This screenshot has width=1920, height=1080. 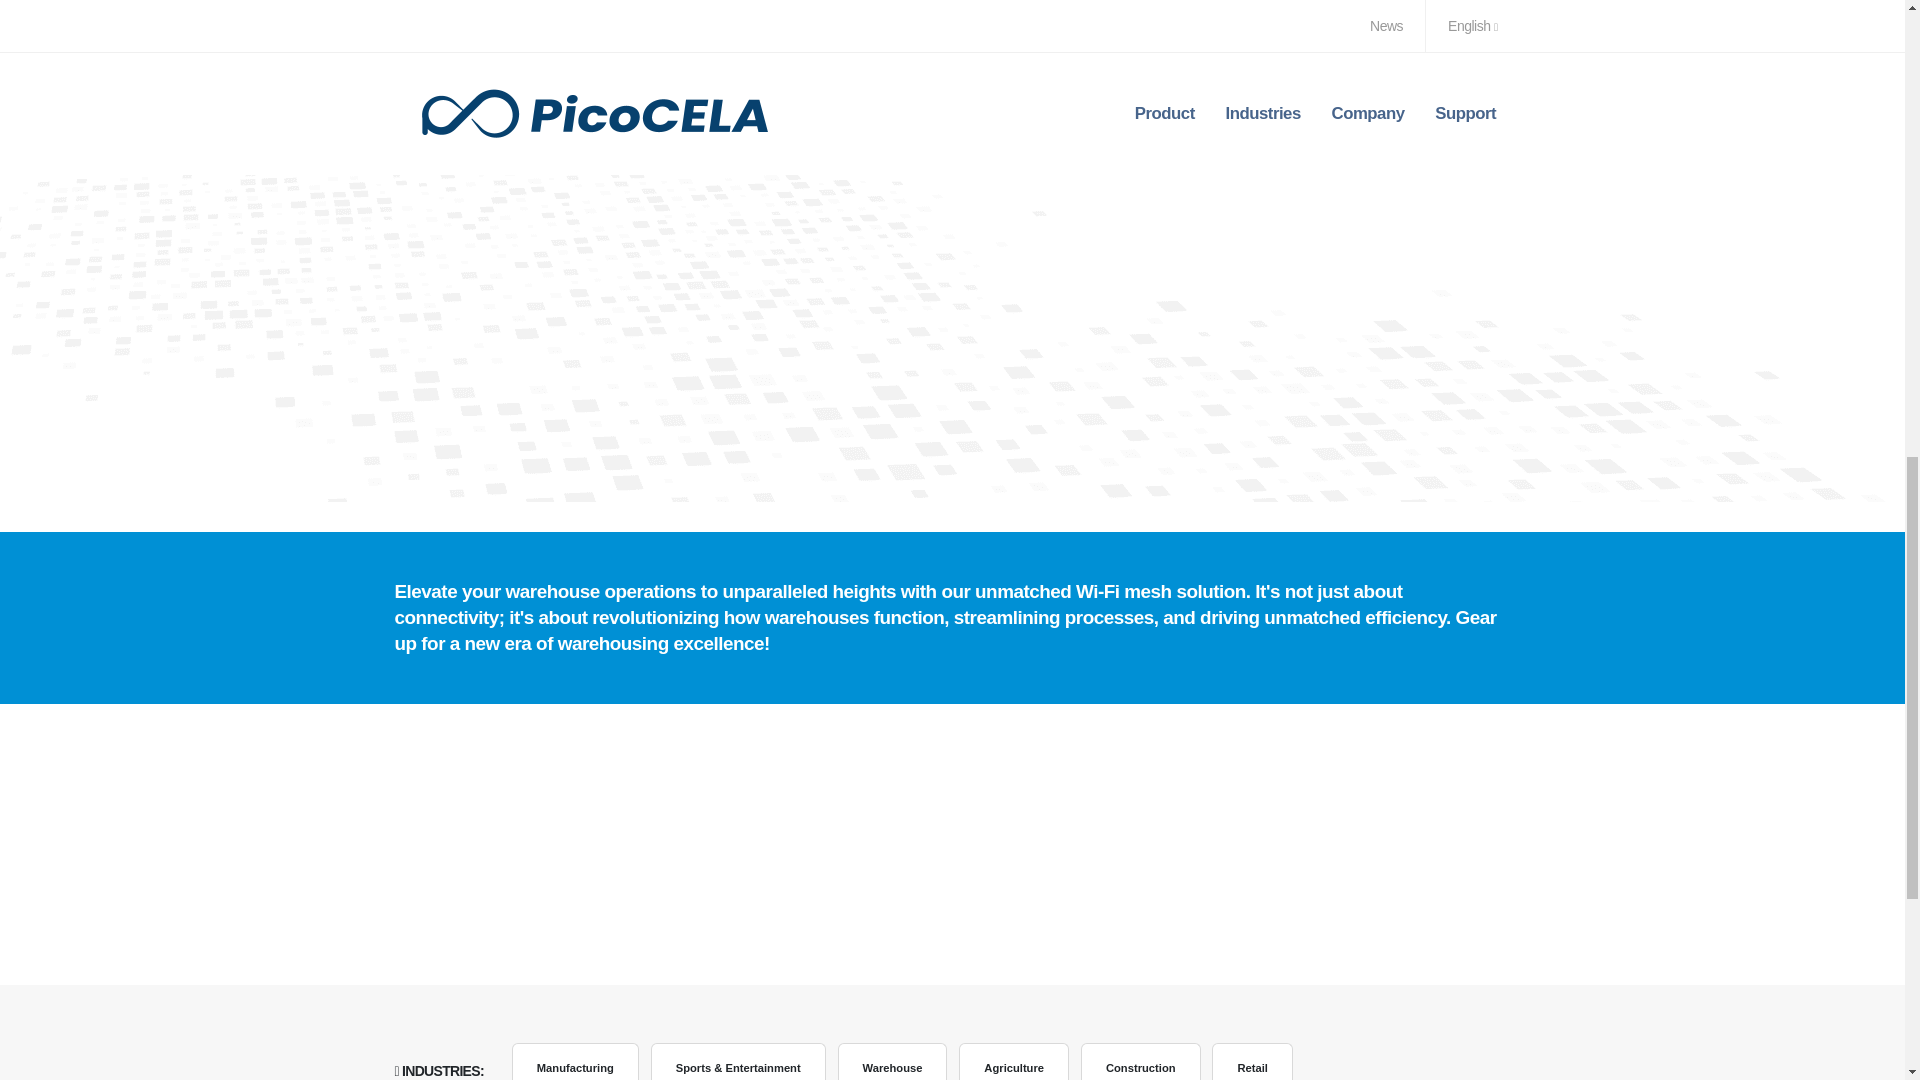 What do you see at coordinates (576, 1062) in the screenshot?
I see `Manufacturing` at bounding box center [576, 1062].